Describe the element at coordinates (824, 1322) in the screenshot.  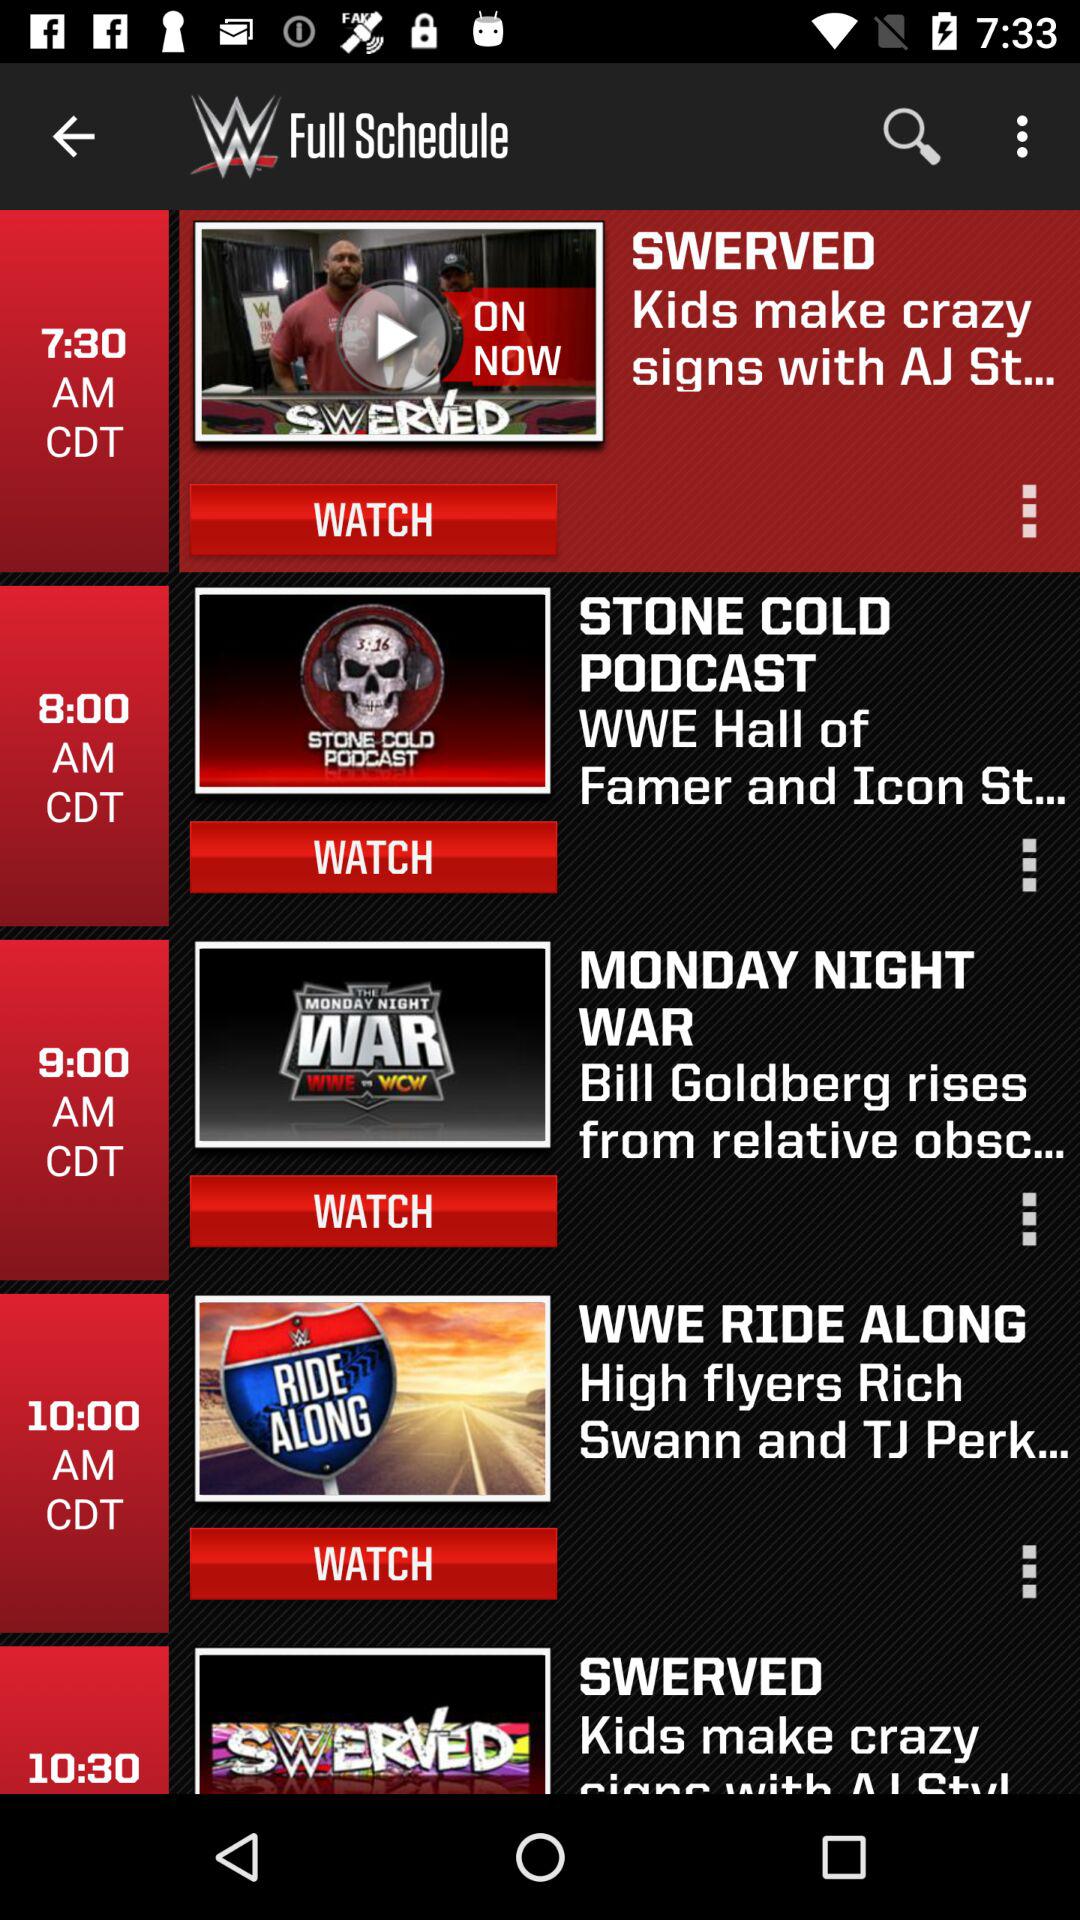
I see `turn off wwe ride along` at that location.